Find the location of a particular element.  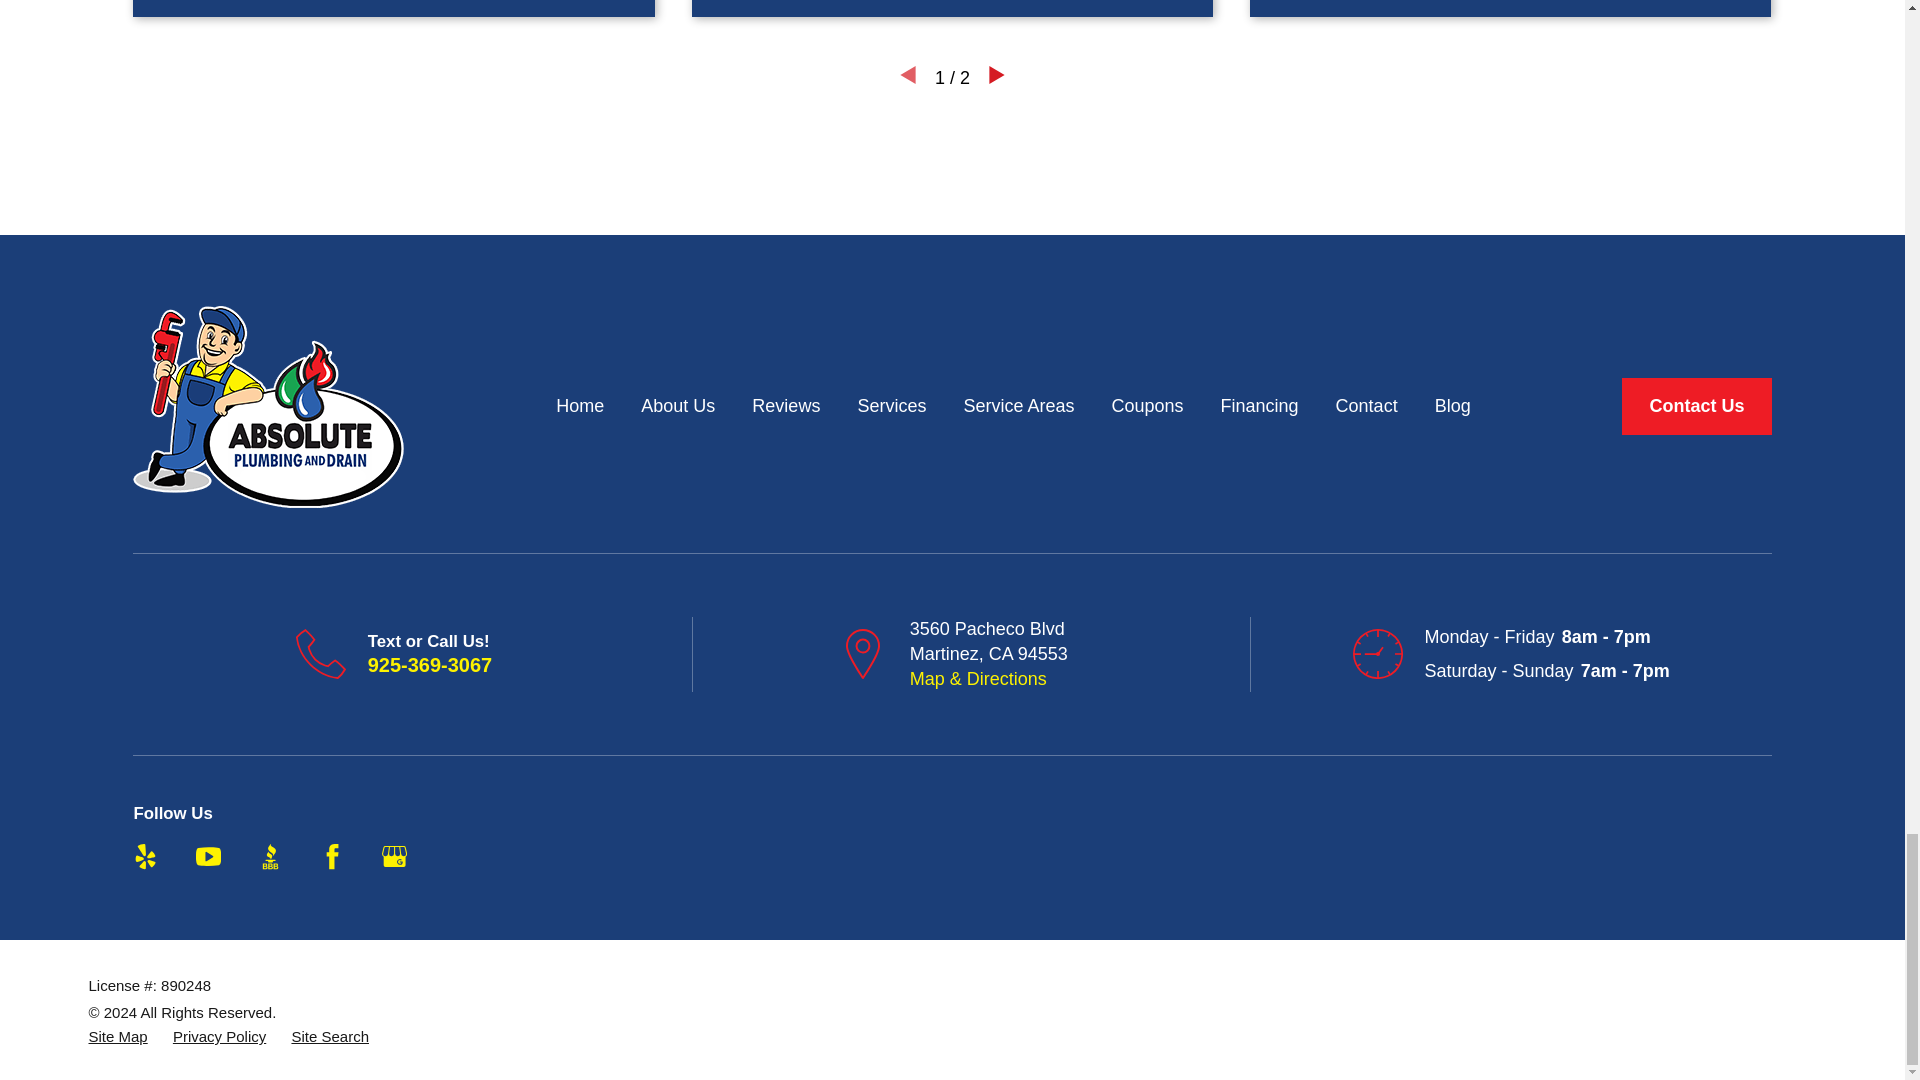

BBB.org is located at coordinates (270, 856).